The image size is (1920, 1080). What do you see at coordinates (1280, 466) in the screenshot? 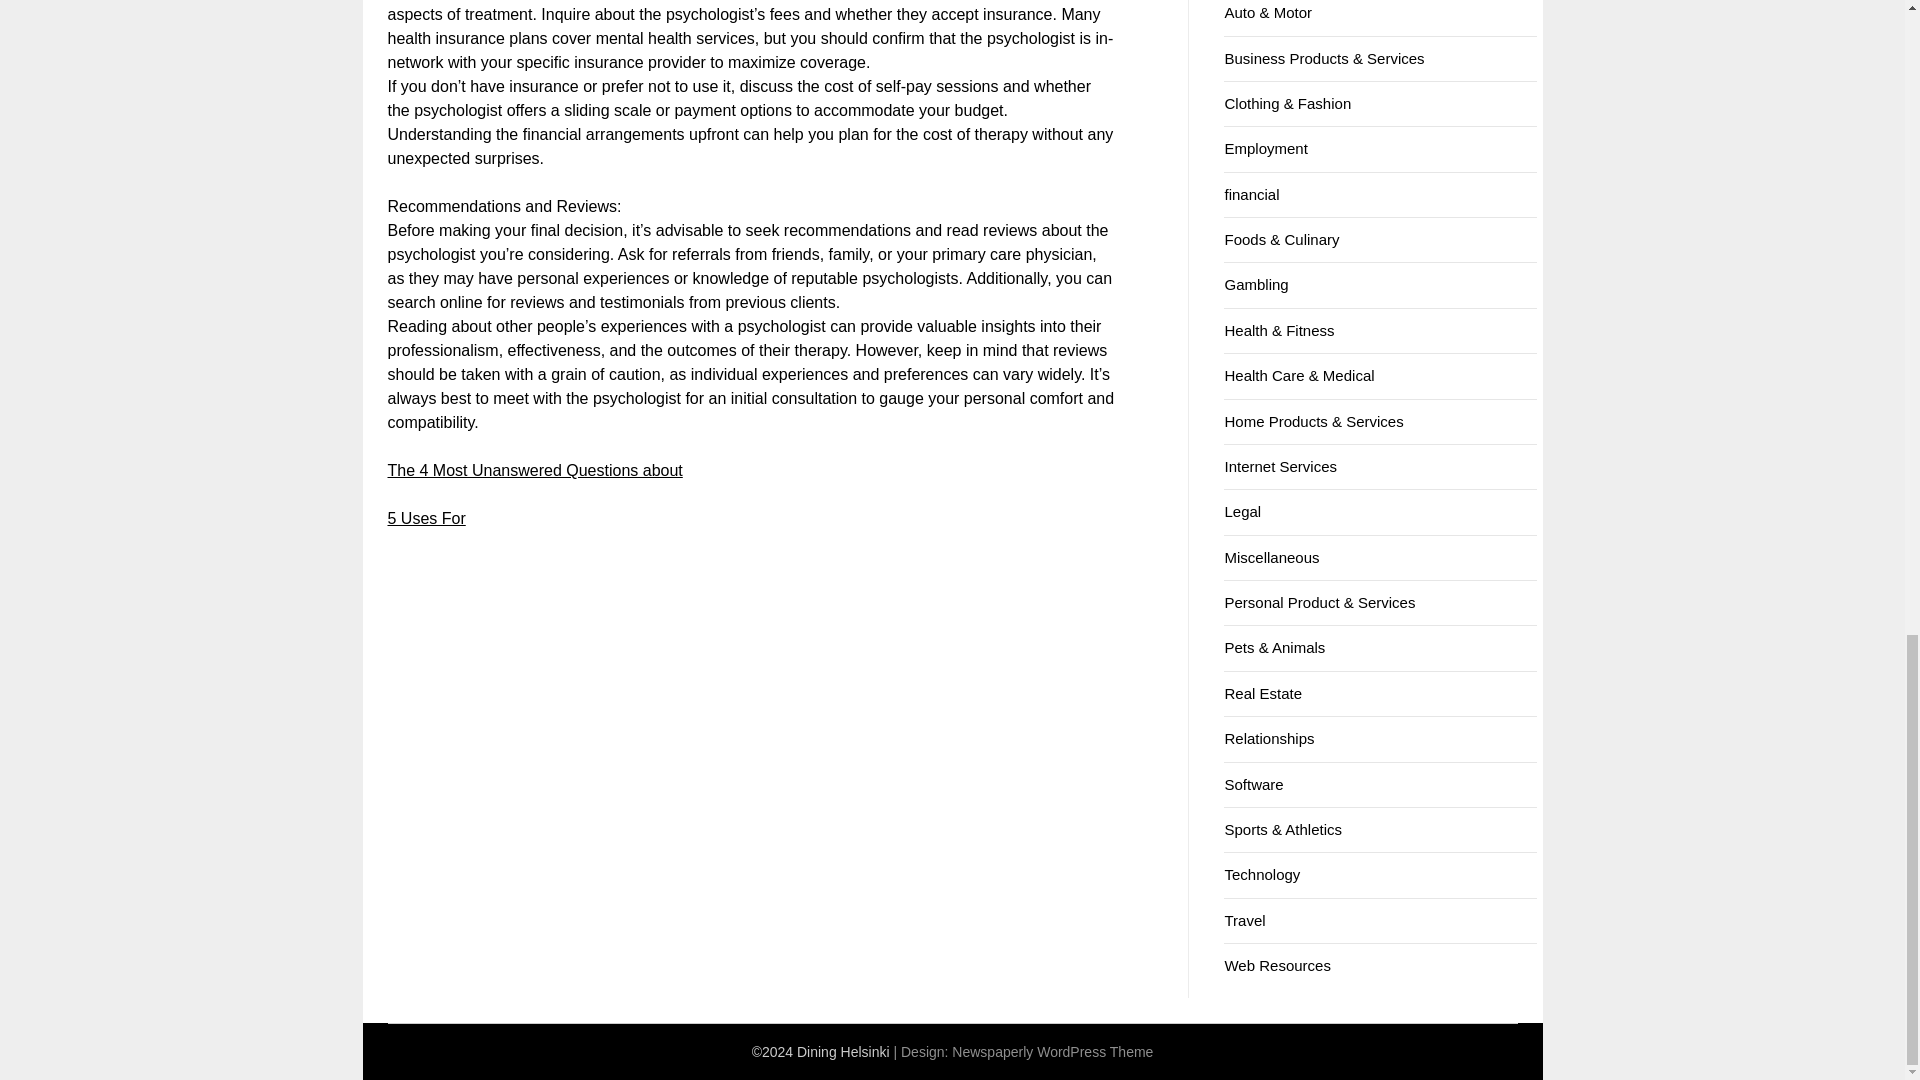
I see `Internet Services` at bounding box center [1280, 466].